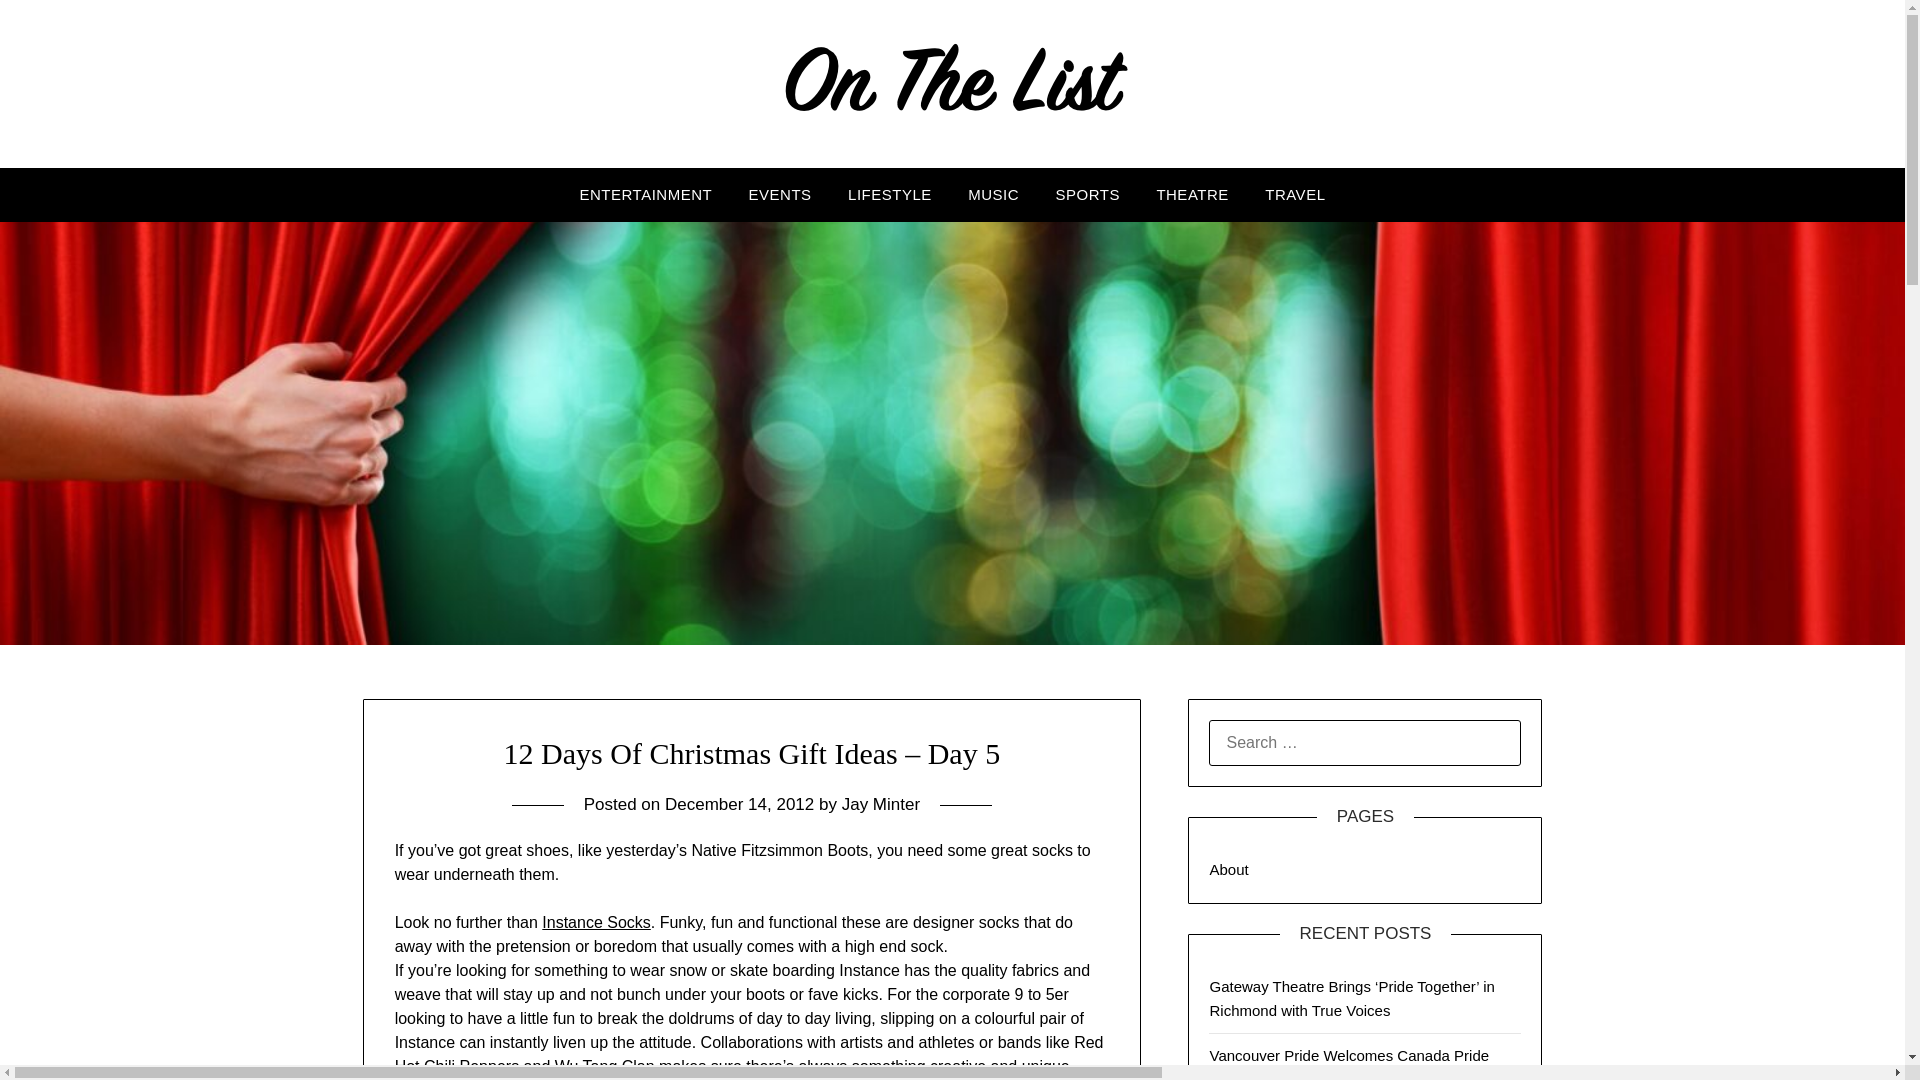  I want to click on TRAVEL, so click(1294, 195).